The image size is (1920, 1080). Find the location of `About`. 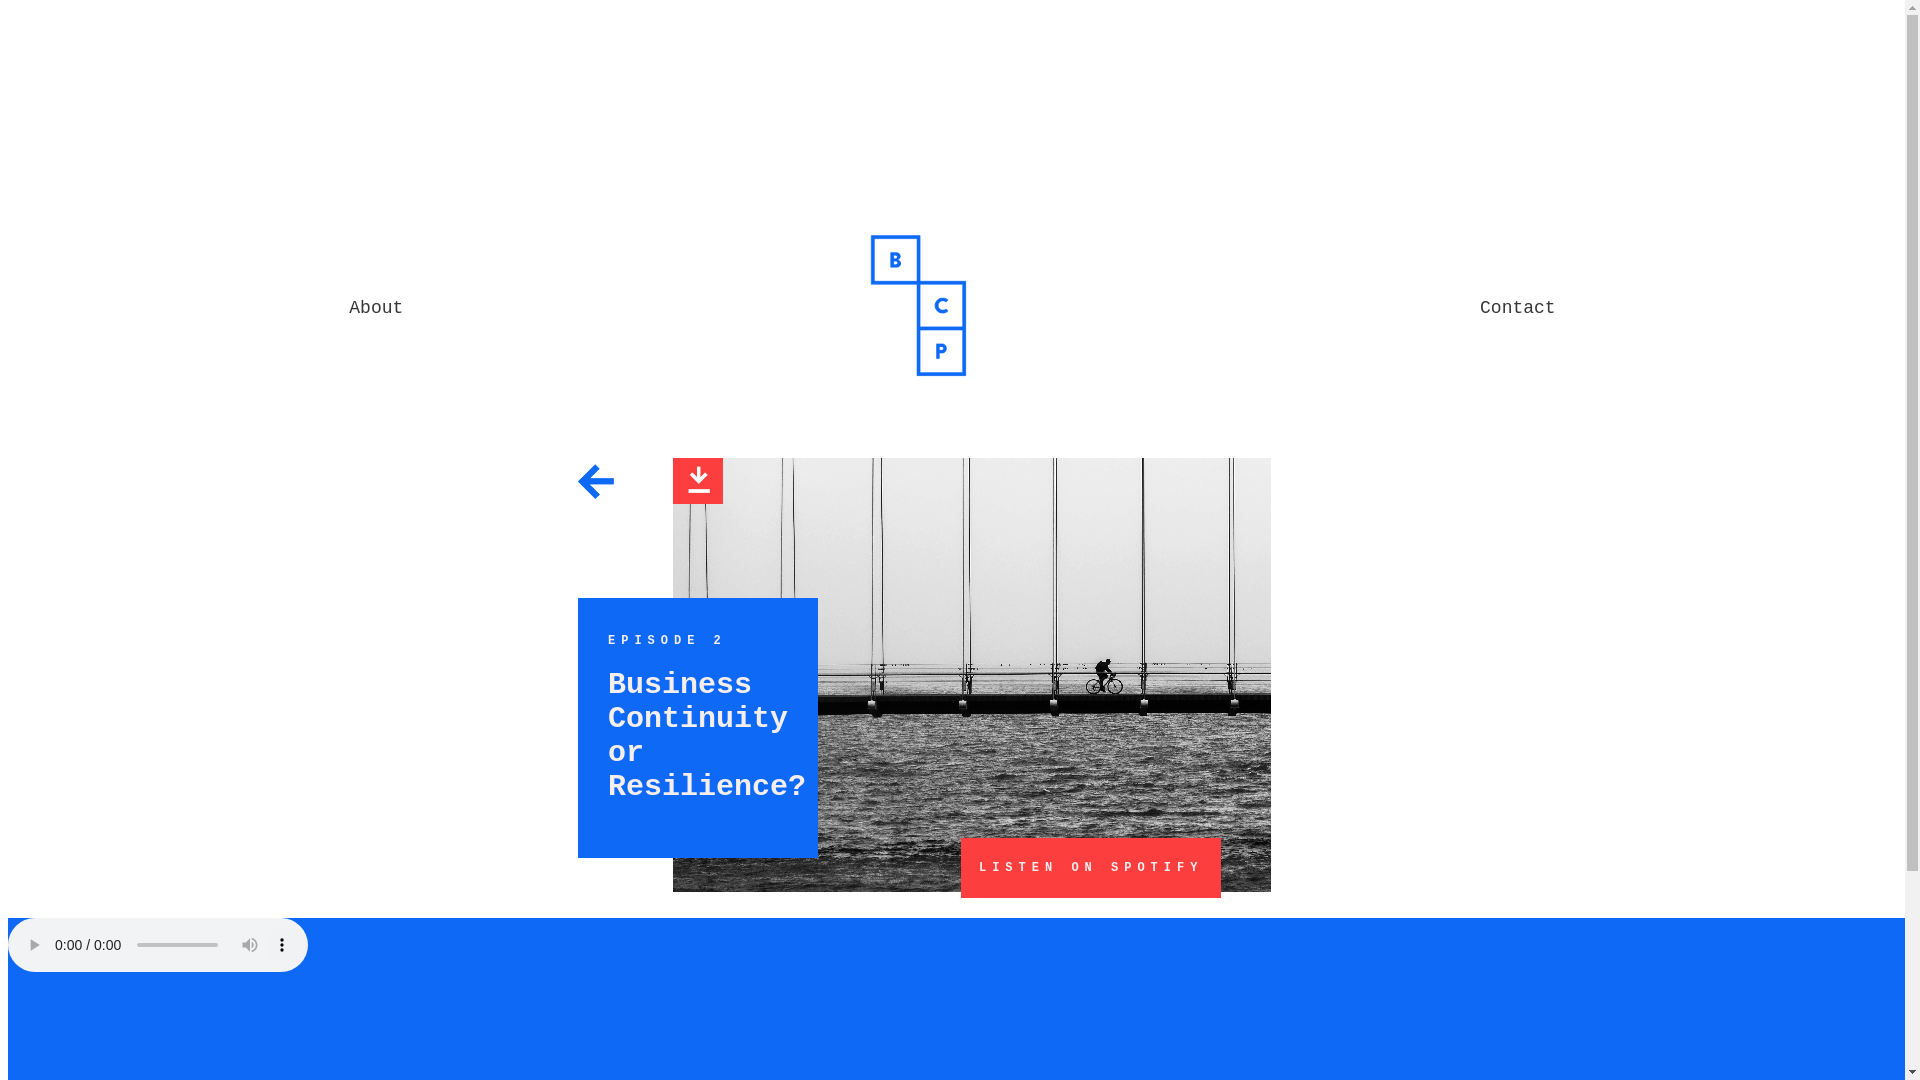

About is located at coordinates (376, 308).